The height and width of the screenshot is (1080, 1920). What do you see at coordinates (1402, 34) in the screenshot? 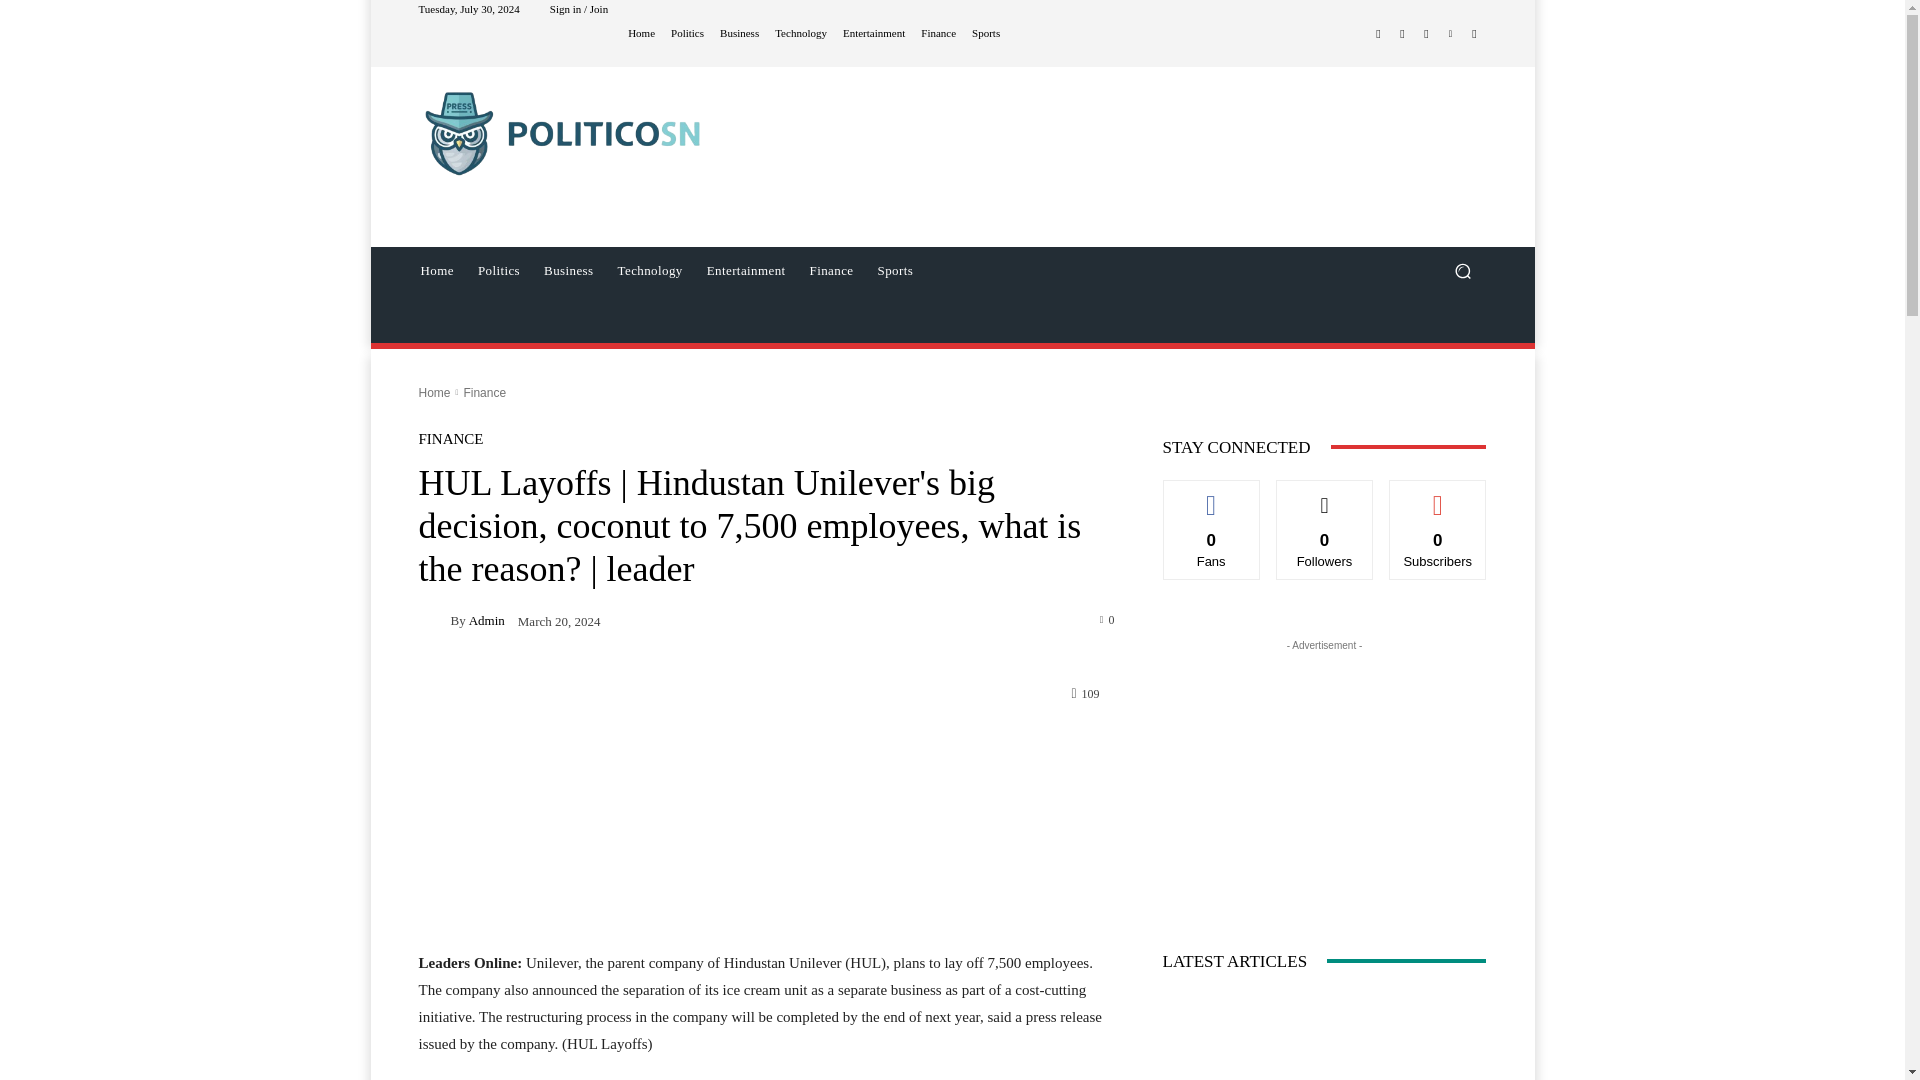
I see `Instagram` at bounding box center [1402, 34].